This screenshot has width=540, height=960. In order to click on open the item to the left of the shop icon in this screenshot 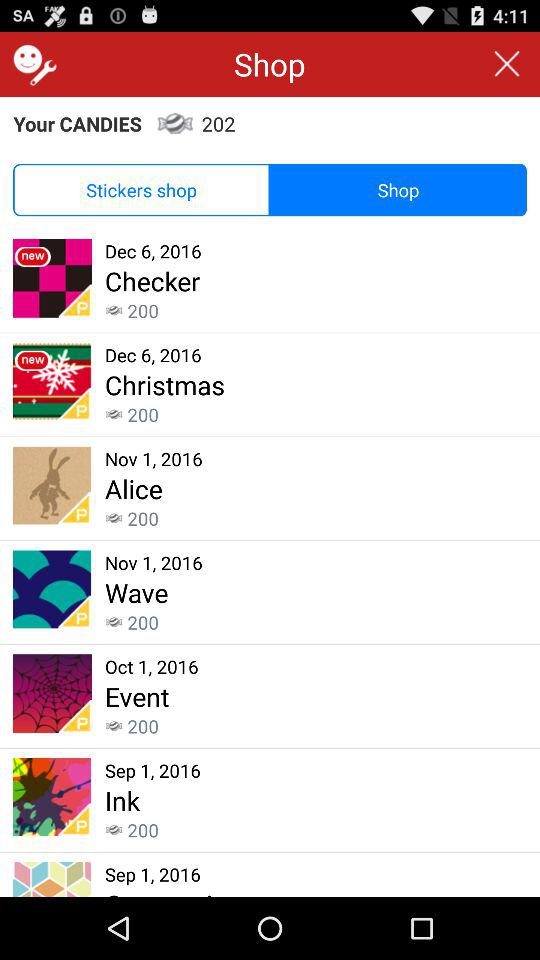, I will do `click(142, 190)`.